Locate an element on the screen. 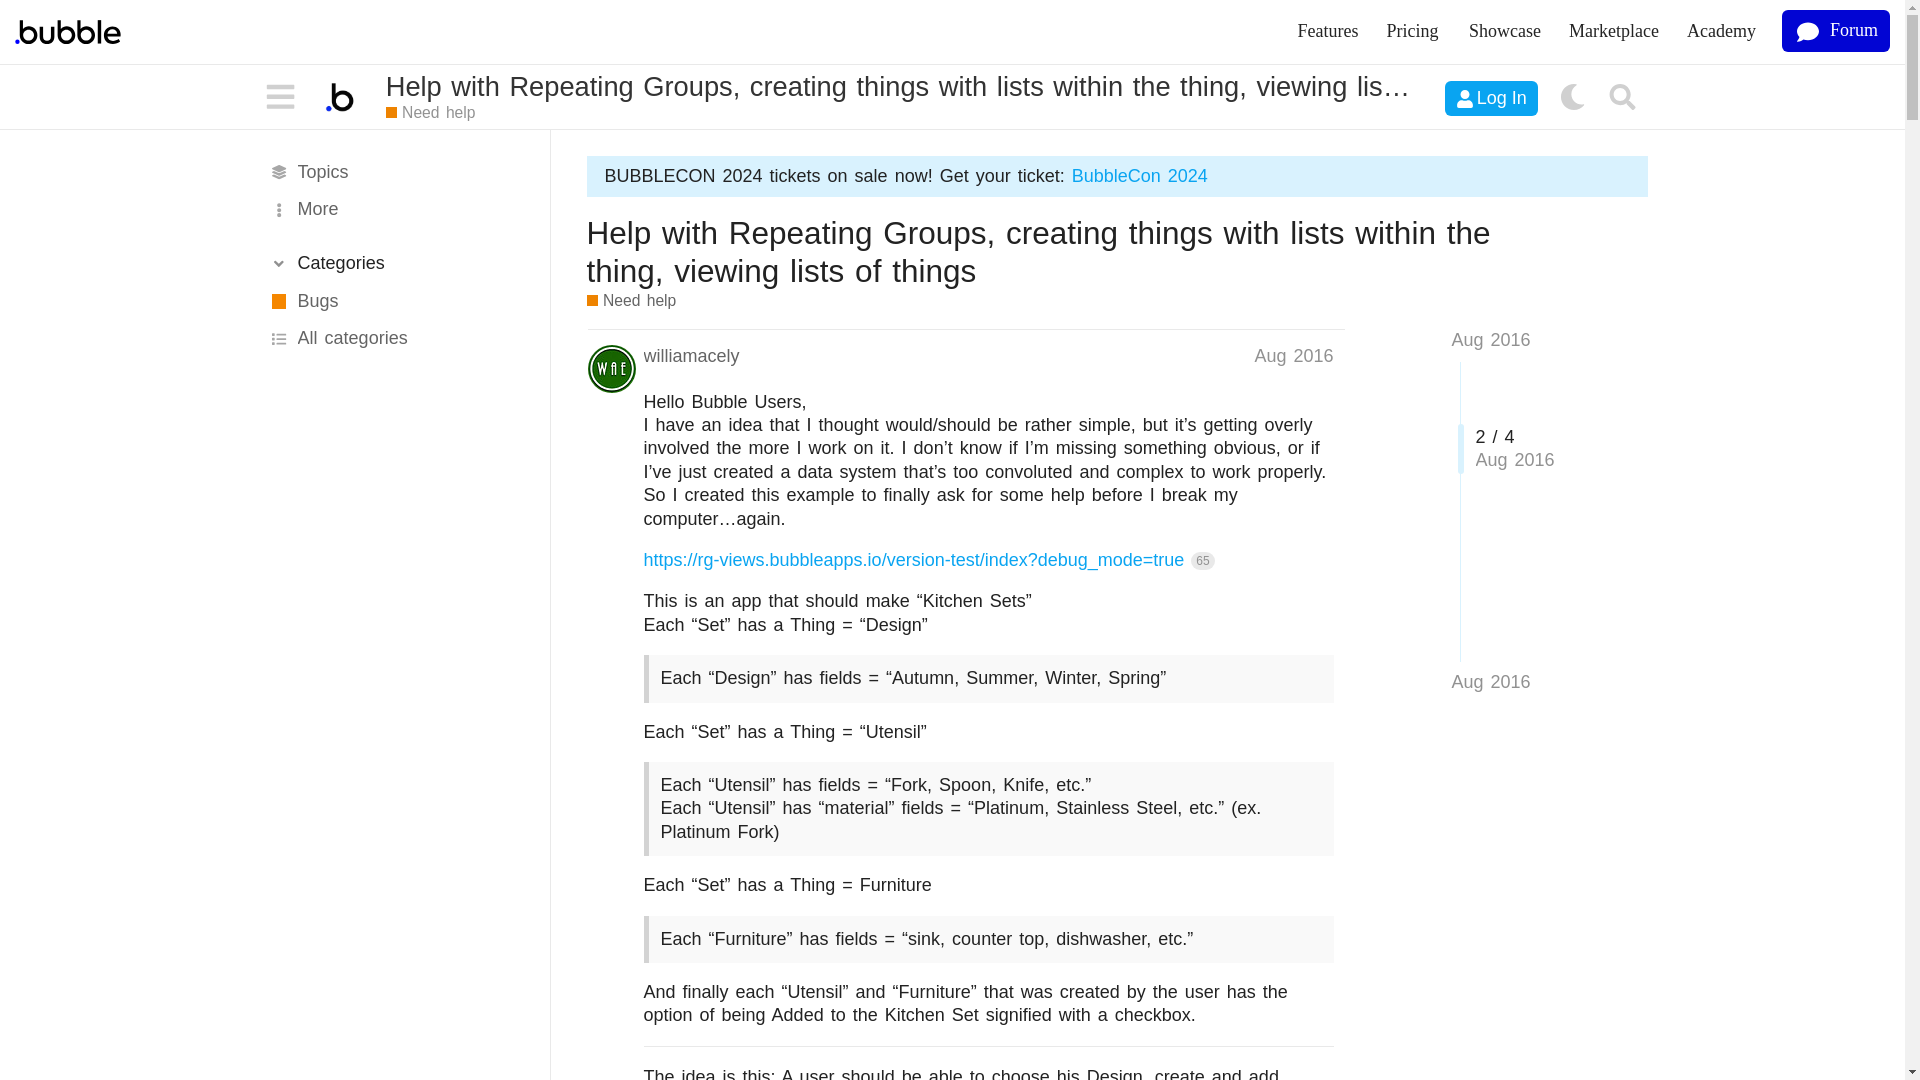 Image resolution: width=1920 pixels, height=1080 pixels. Showcase is located at coordinates (1504, 32).